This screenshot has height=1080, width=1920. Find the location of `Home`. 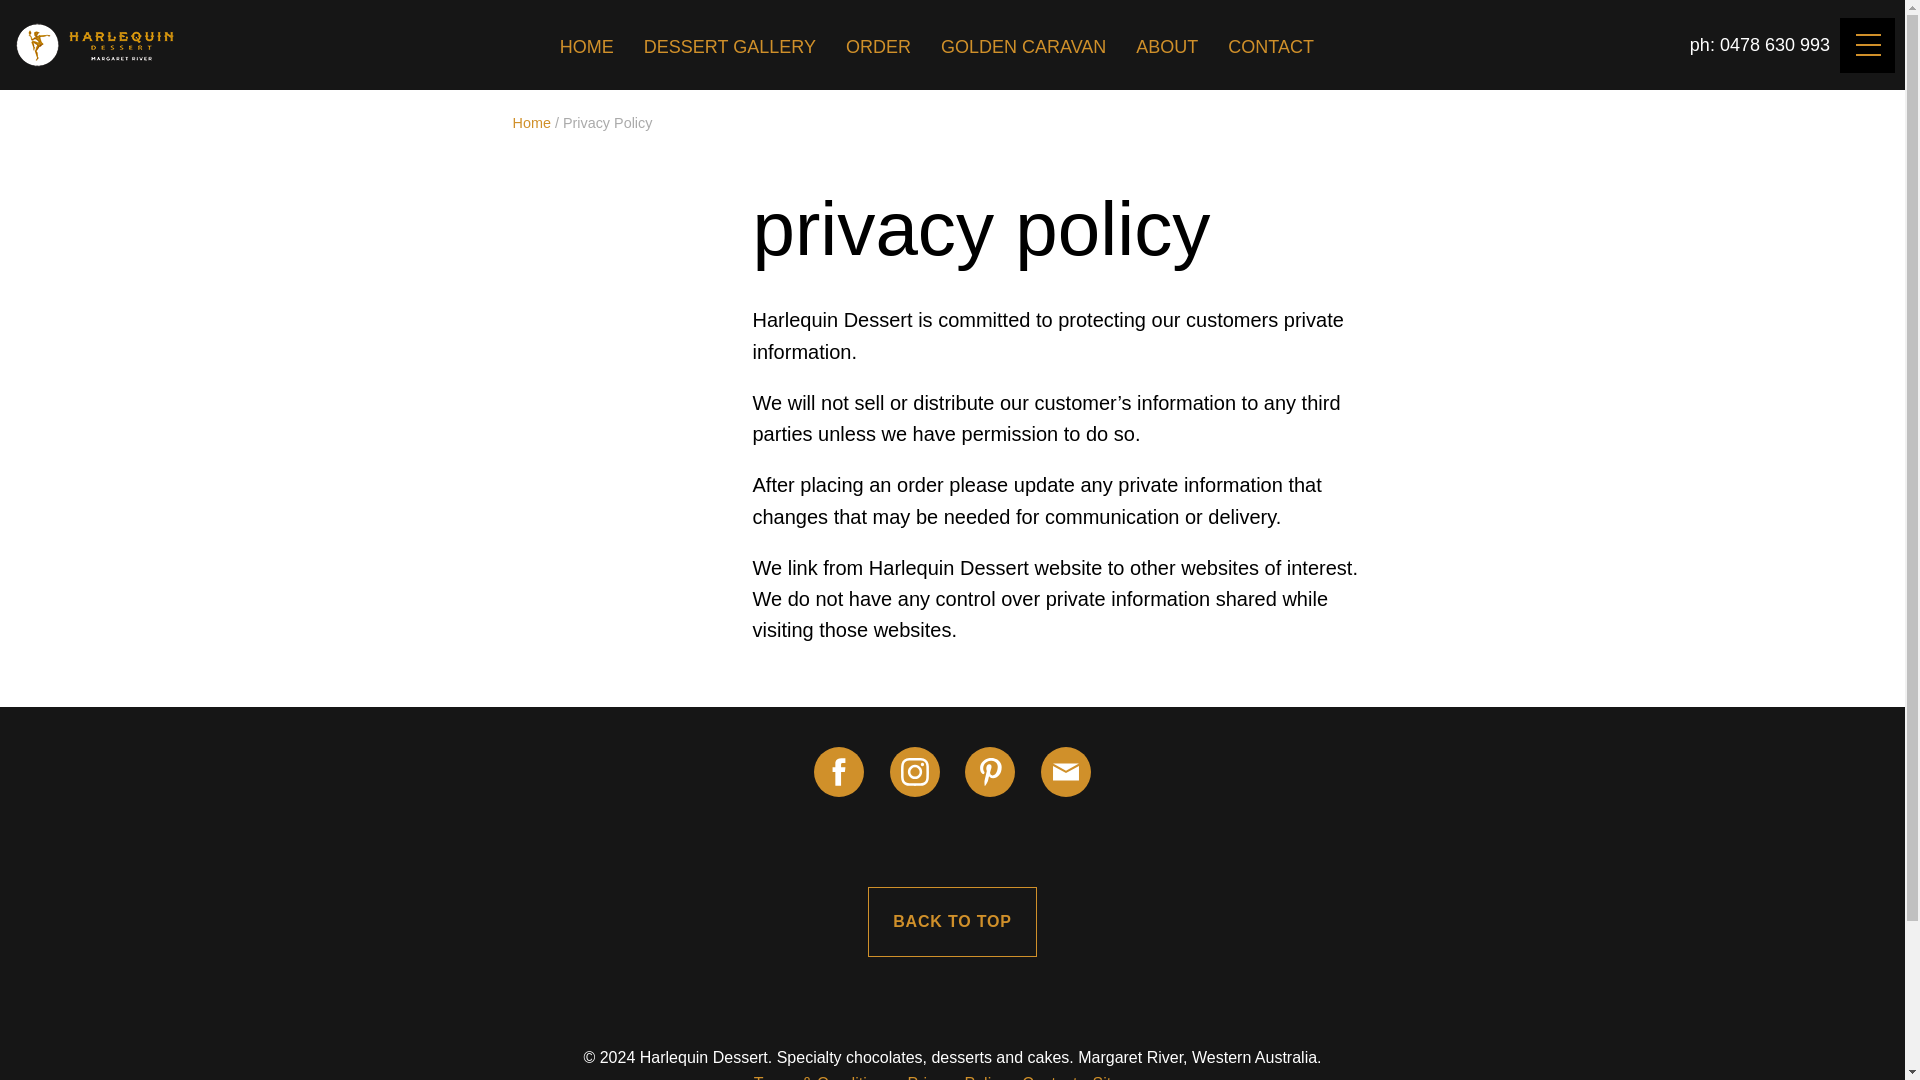

Home is located at coordinates (530, 122).